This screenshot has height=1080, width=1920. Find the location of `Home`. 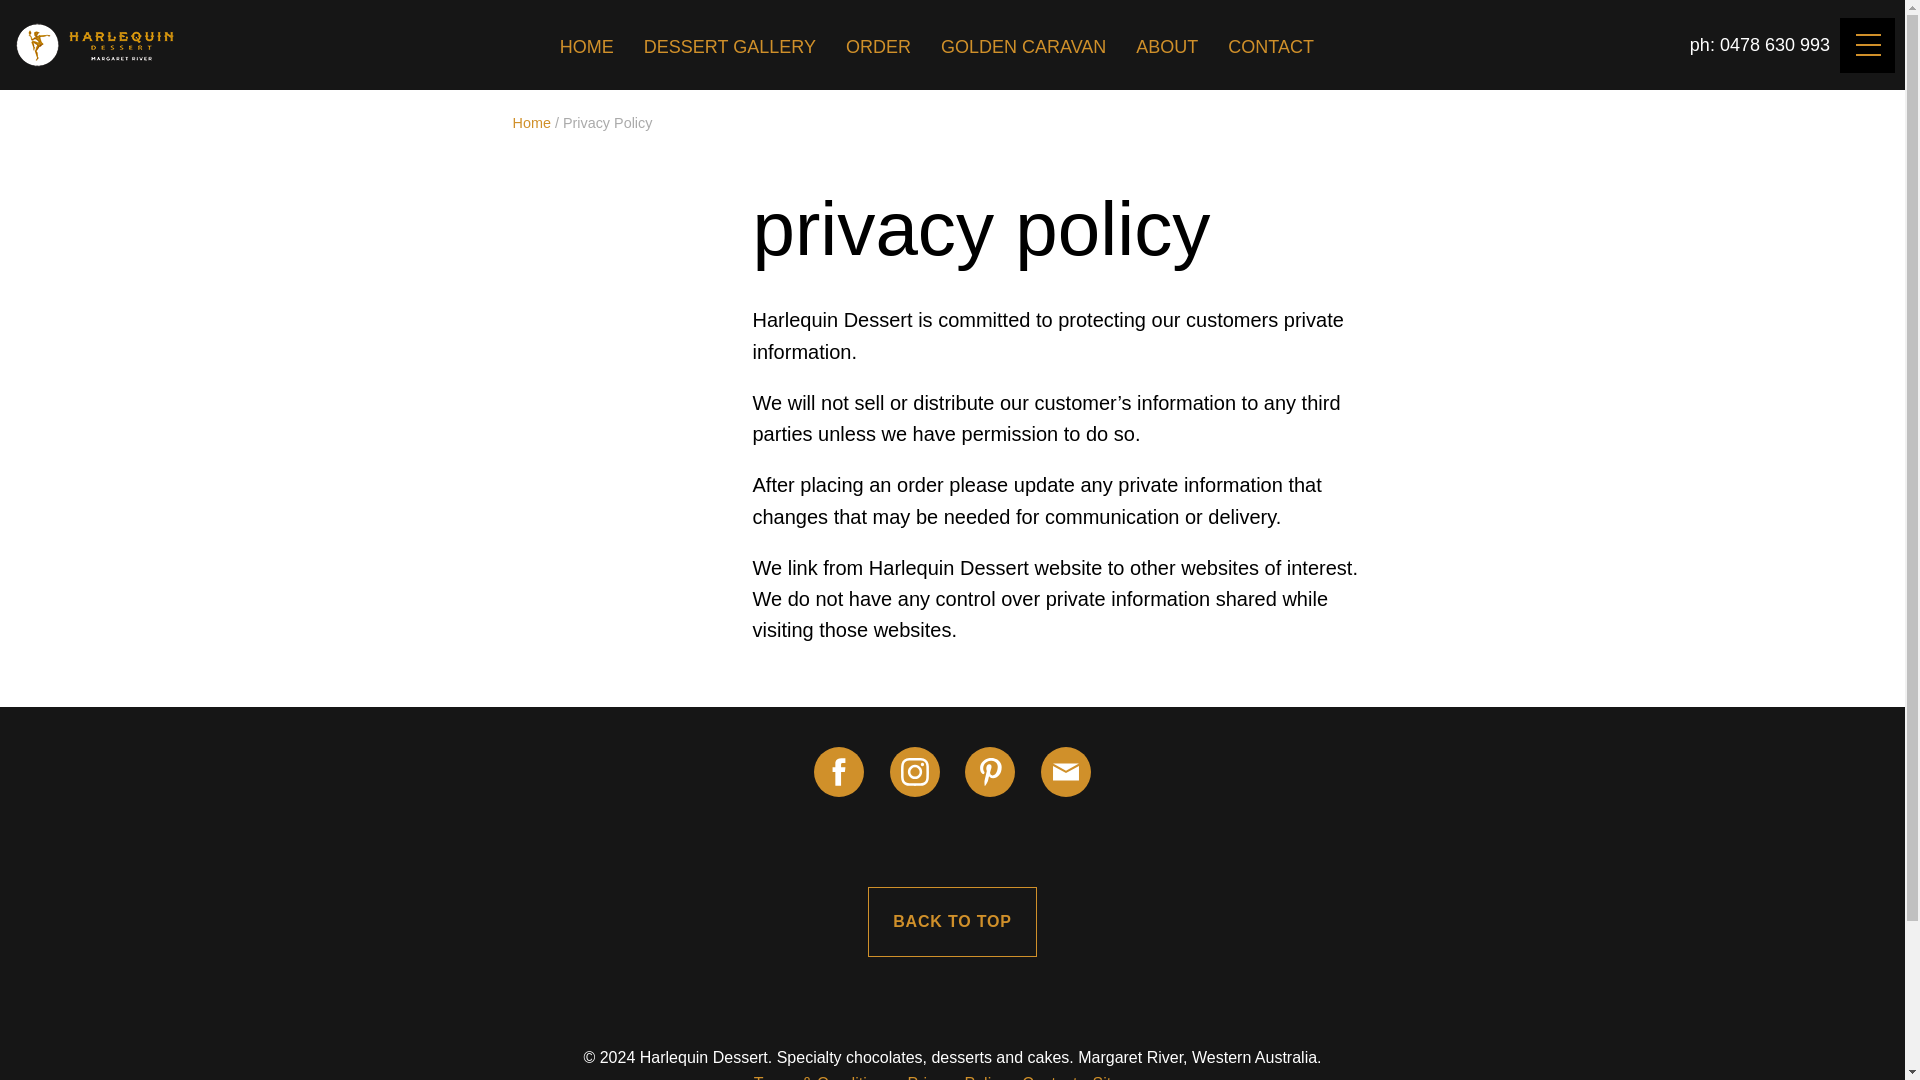

Home is located at coordinates (530, 122).